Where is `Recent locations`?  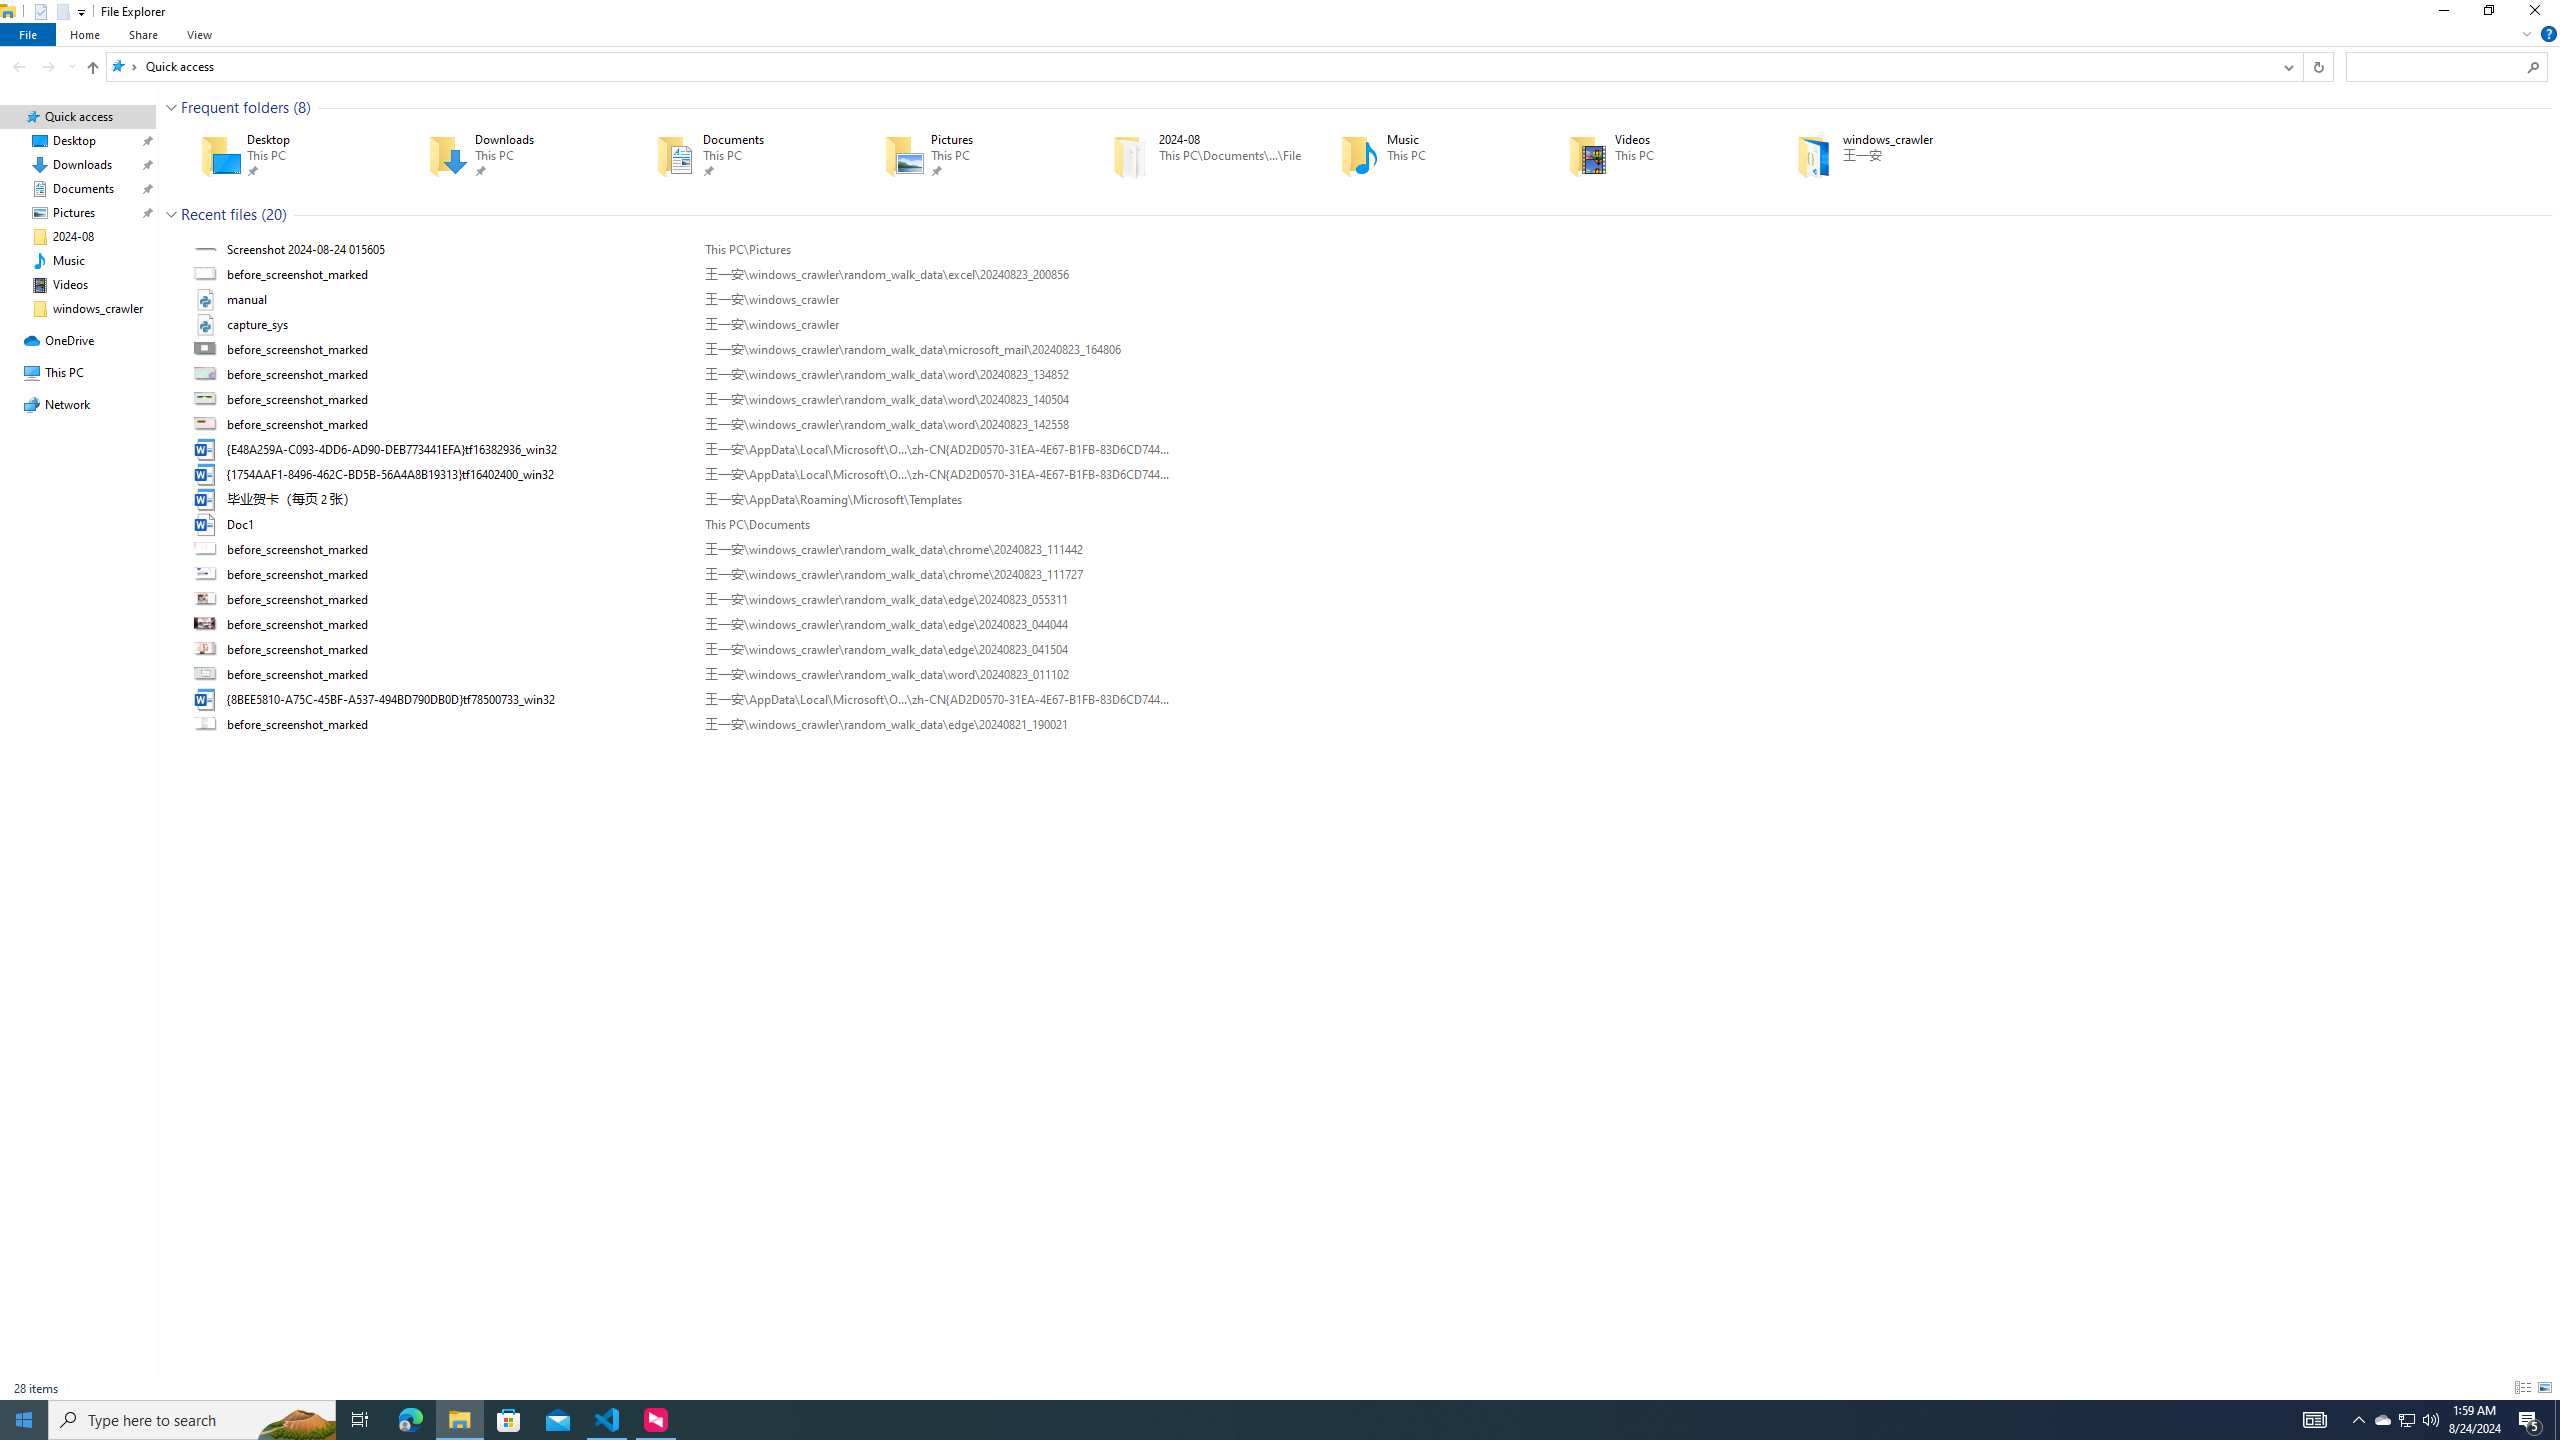 Recent locations is located at coordinates (72, 66).